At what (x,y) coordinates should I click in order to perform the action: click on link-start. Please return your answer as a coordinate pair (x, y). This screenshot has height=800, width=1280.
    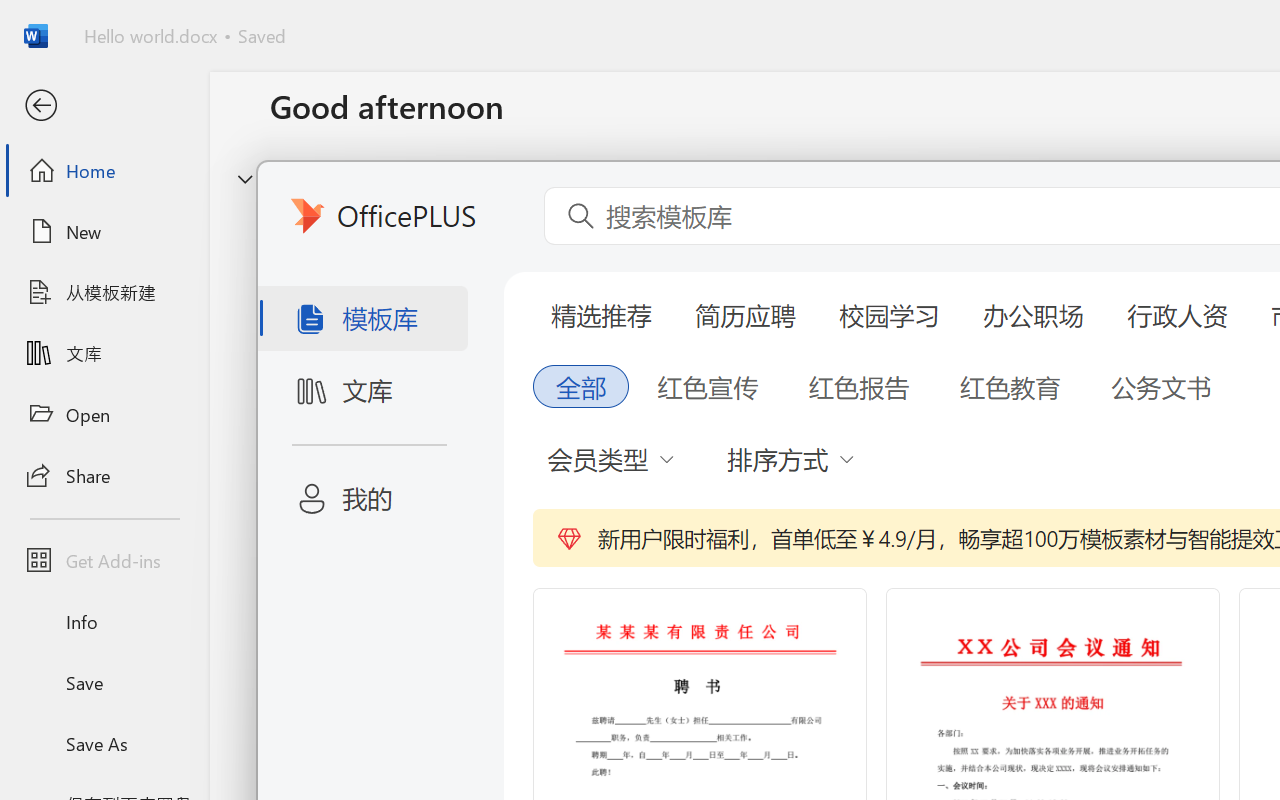
    Looking at the image, I should click on (172, 52).